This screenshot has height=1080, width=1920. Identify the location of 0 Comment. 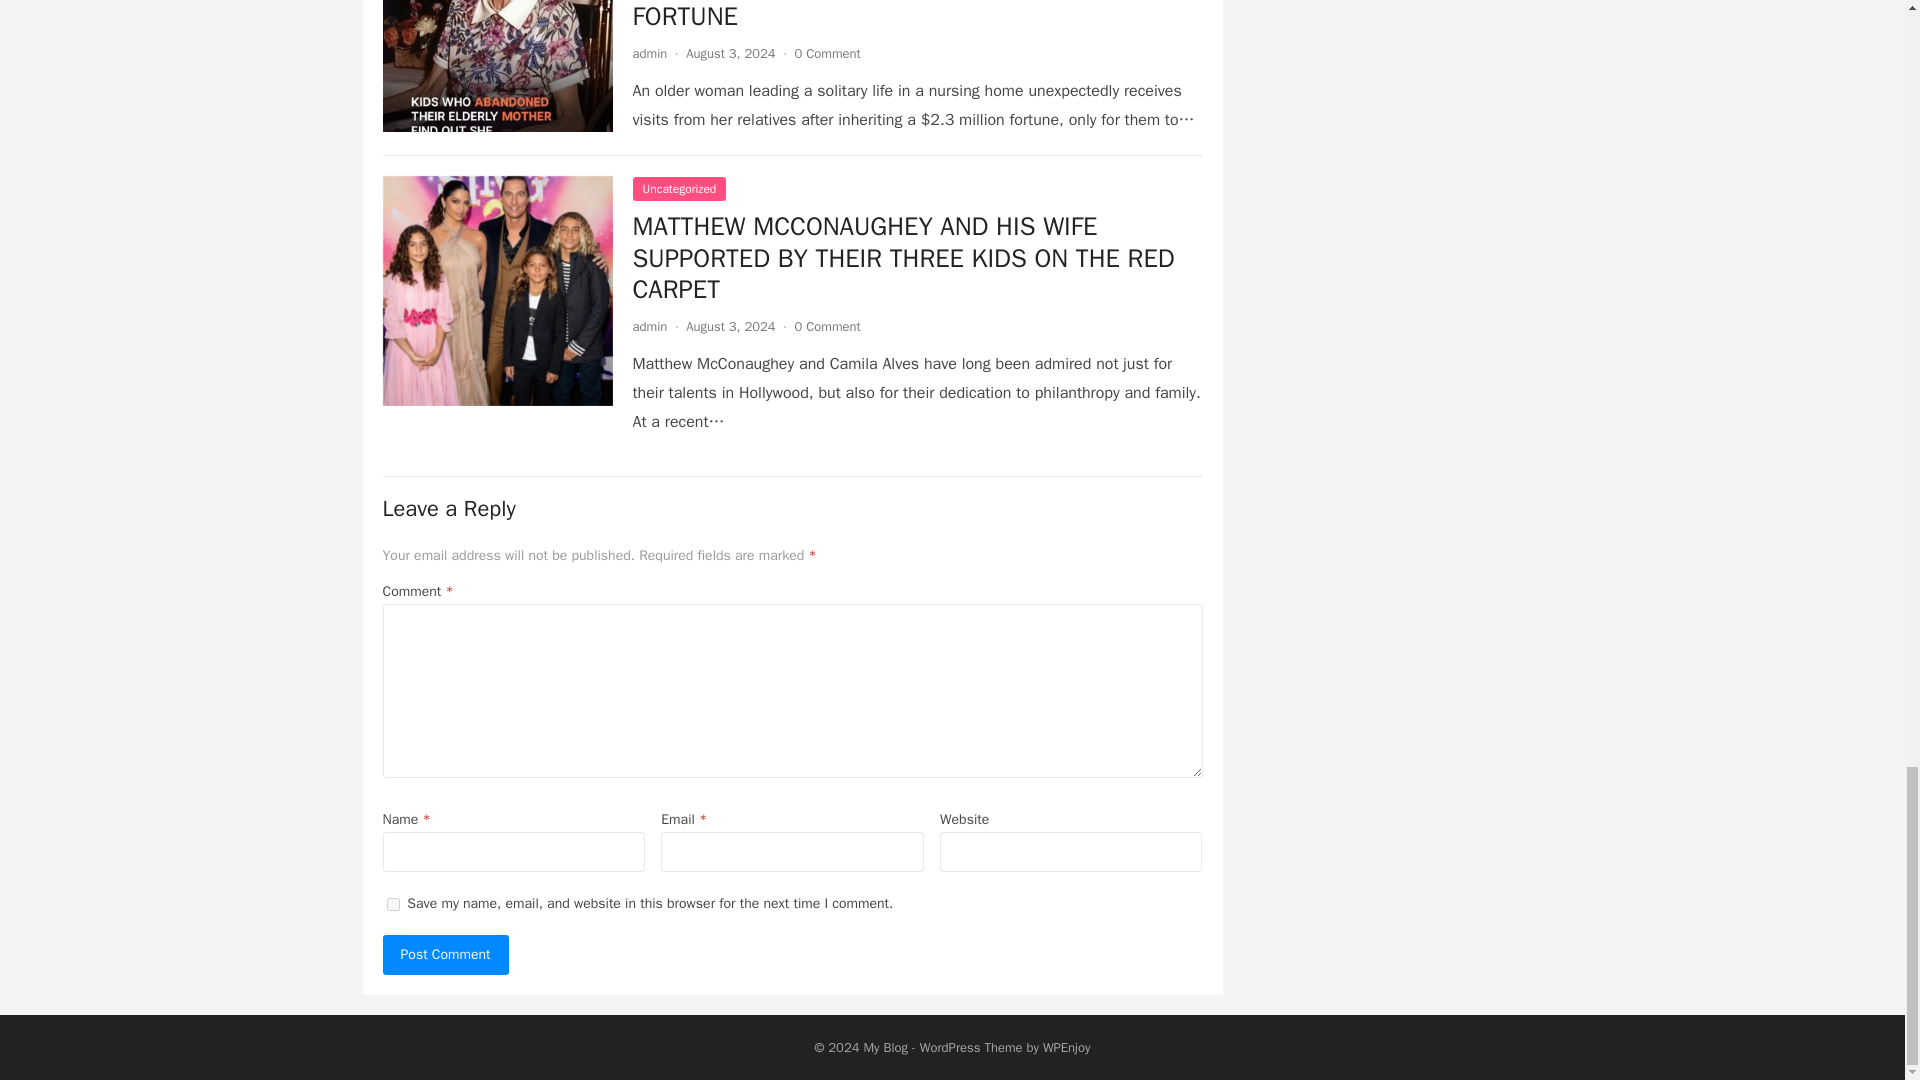
(827, 53).